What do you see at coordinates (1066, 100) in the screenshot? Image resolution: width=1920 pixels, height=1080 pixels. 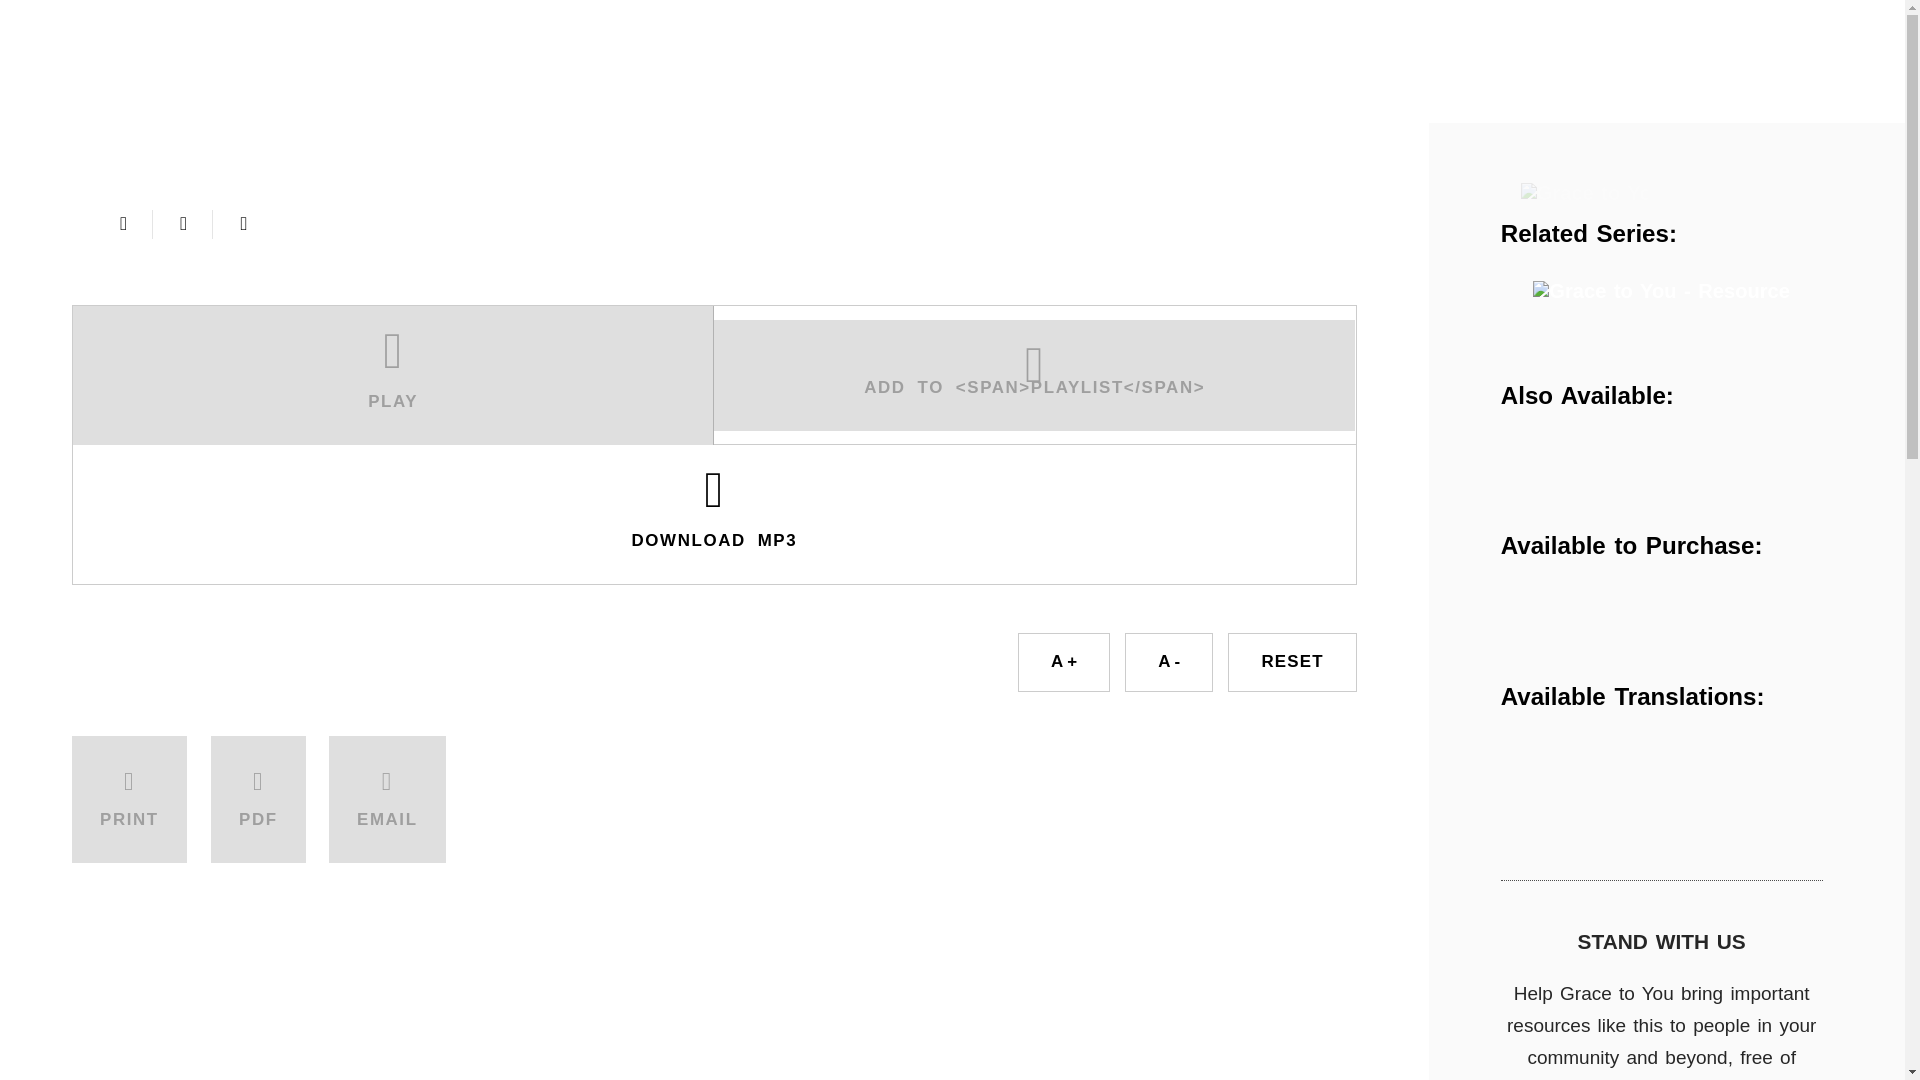 I see `SERMONS` at bounding box center [1066, 100].